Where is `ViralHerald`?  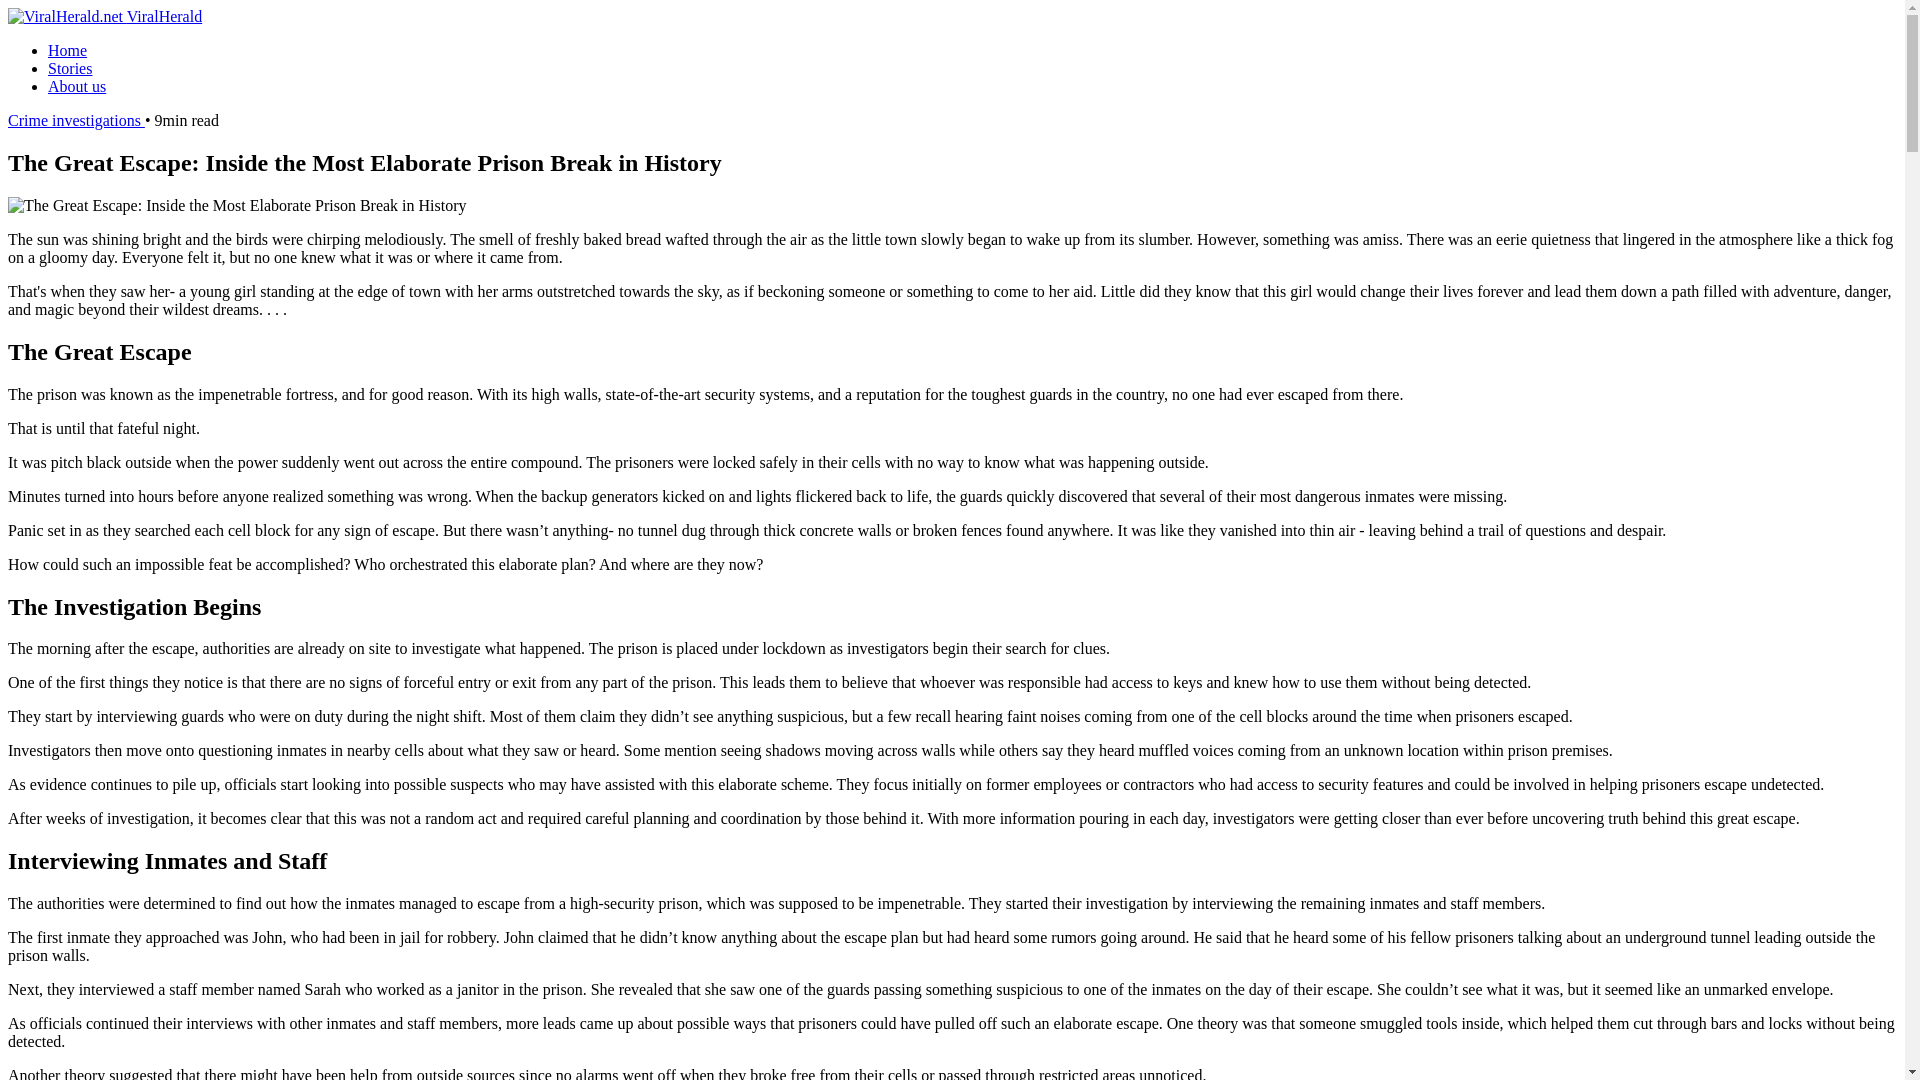 ViralHerald is located at coordinates (104, 16).